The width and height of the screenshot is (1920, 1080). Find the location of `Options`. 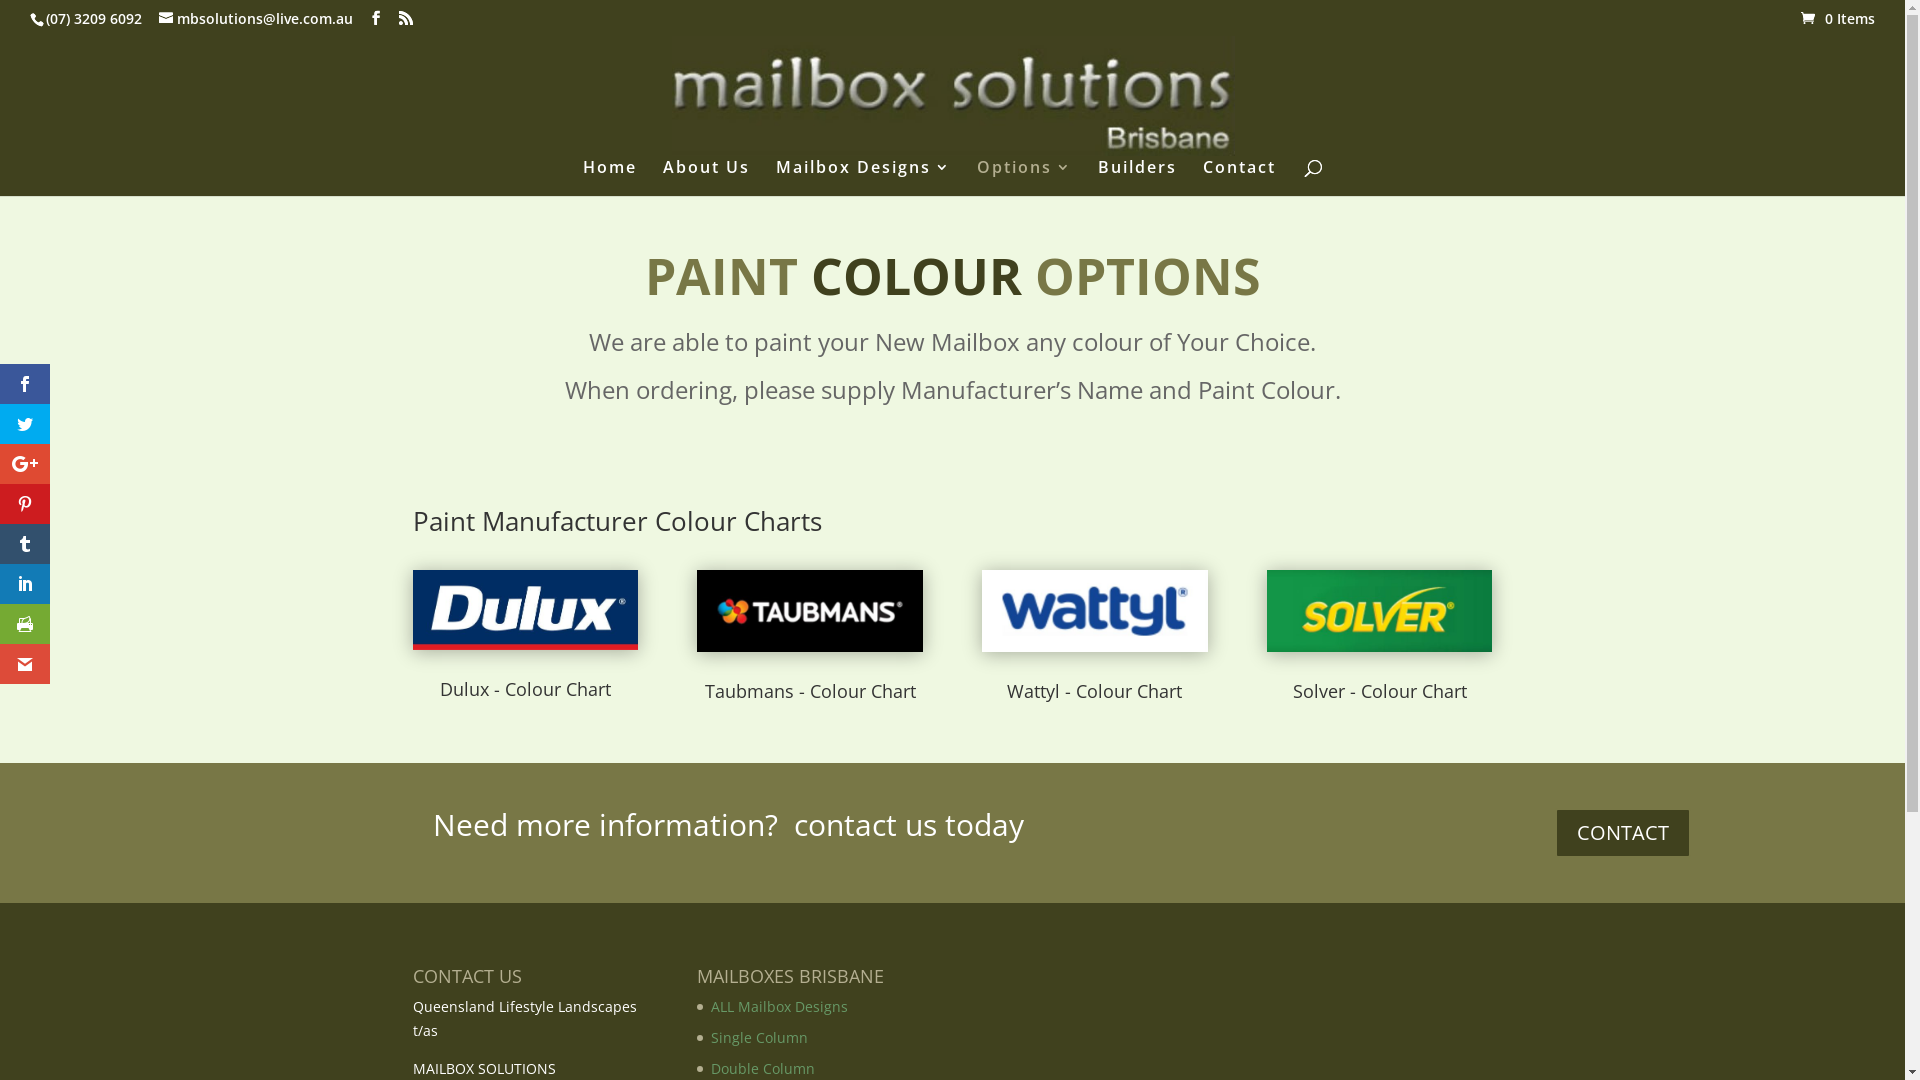

Options is located at coordinates (1024, 178).